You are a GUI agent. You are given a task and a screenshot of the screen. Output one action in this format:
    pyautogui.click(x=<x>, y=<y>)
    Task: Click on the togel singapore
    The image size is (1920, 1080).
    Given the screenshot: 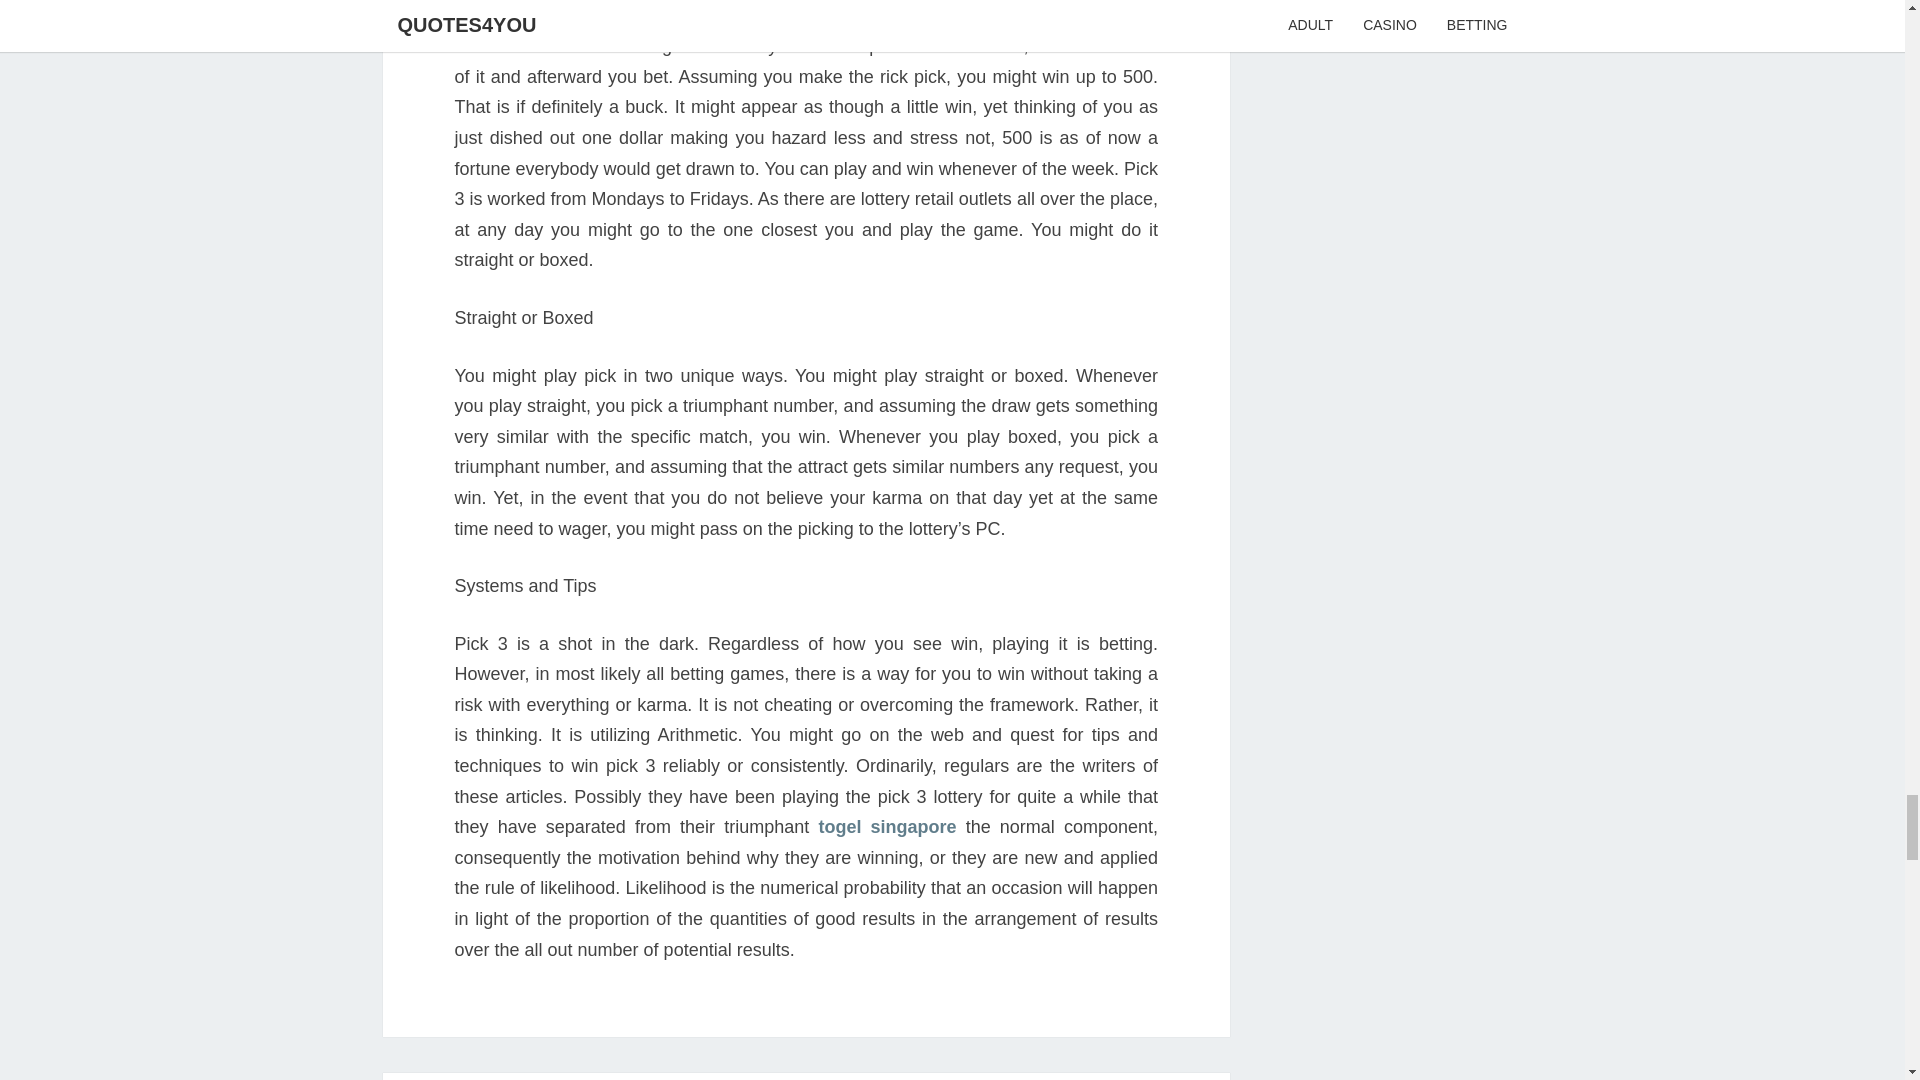 What is the action you would take?
    pyautogui.click(x=886, y=826)
    